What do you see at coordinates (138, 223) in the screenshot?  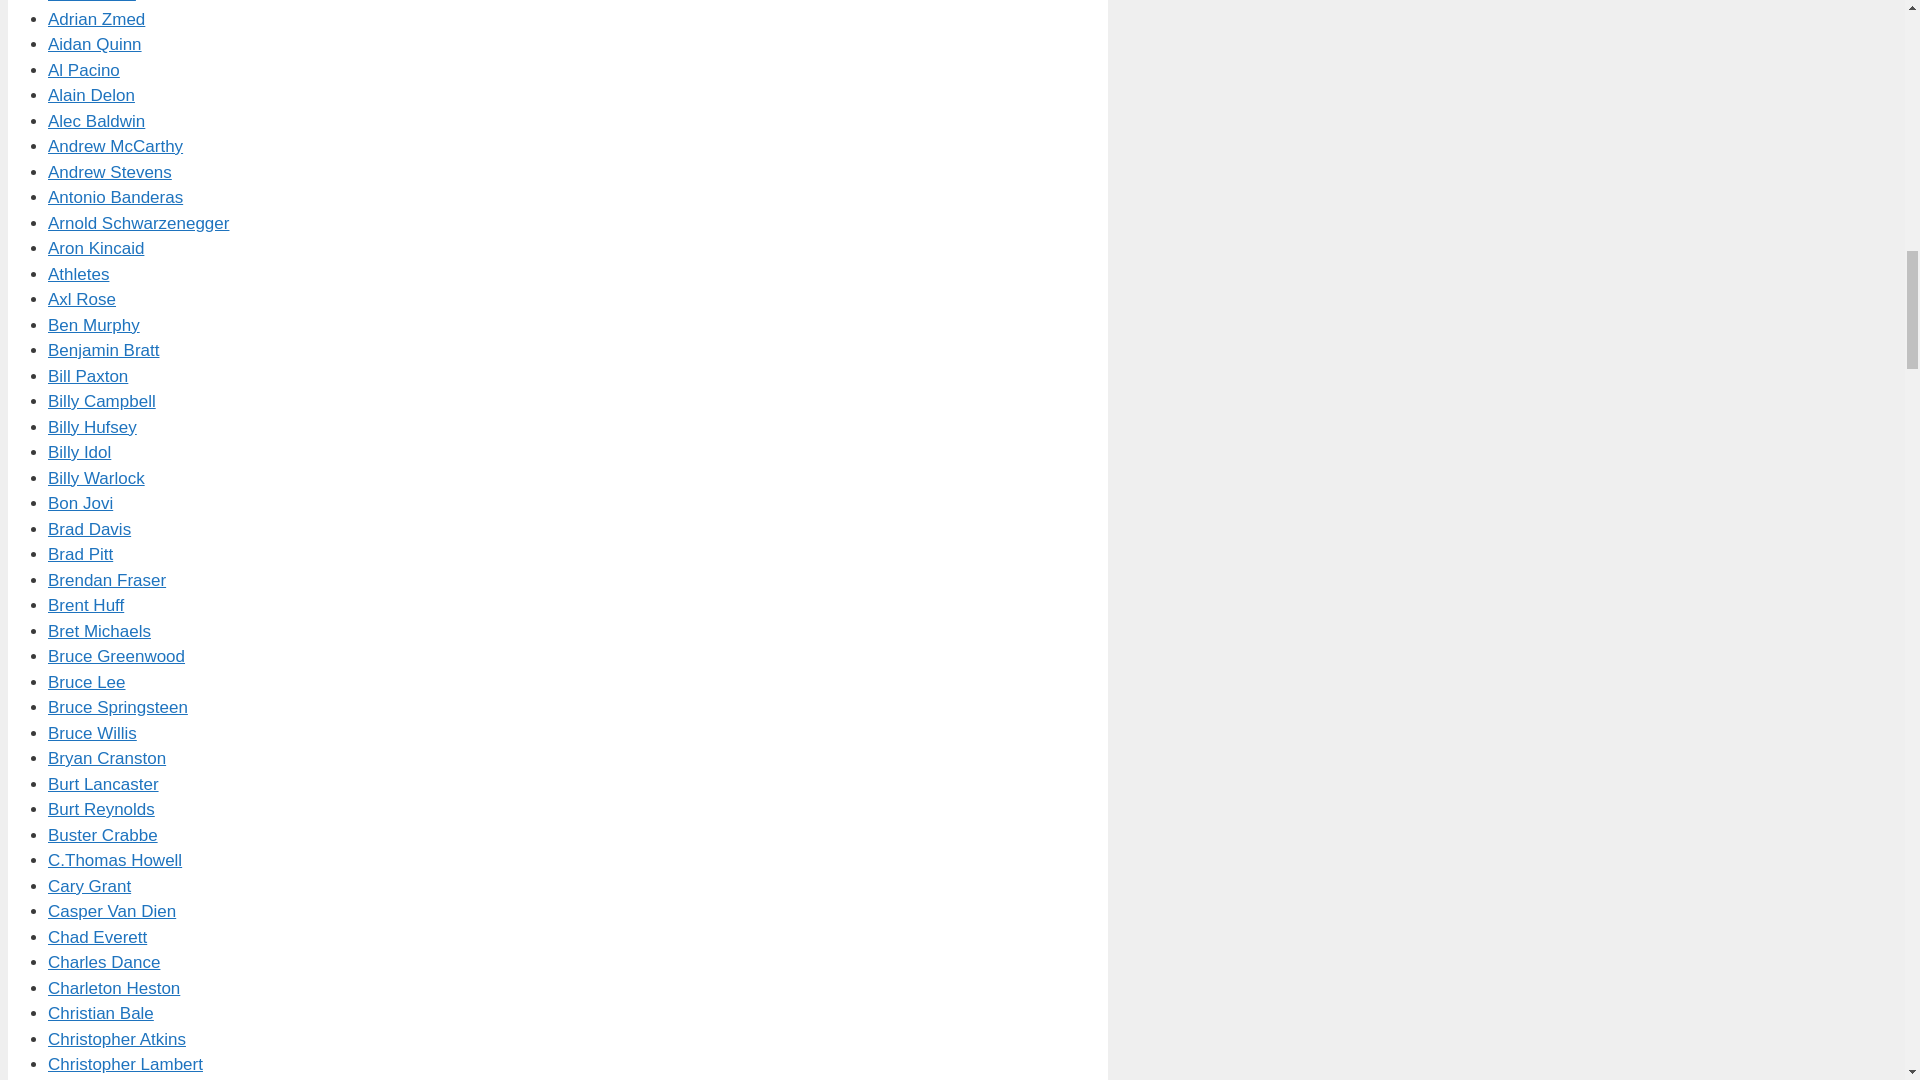 I see `Arnold Schwarzenegger` at bounding box center [138, 223].